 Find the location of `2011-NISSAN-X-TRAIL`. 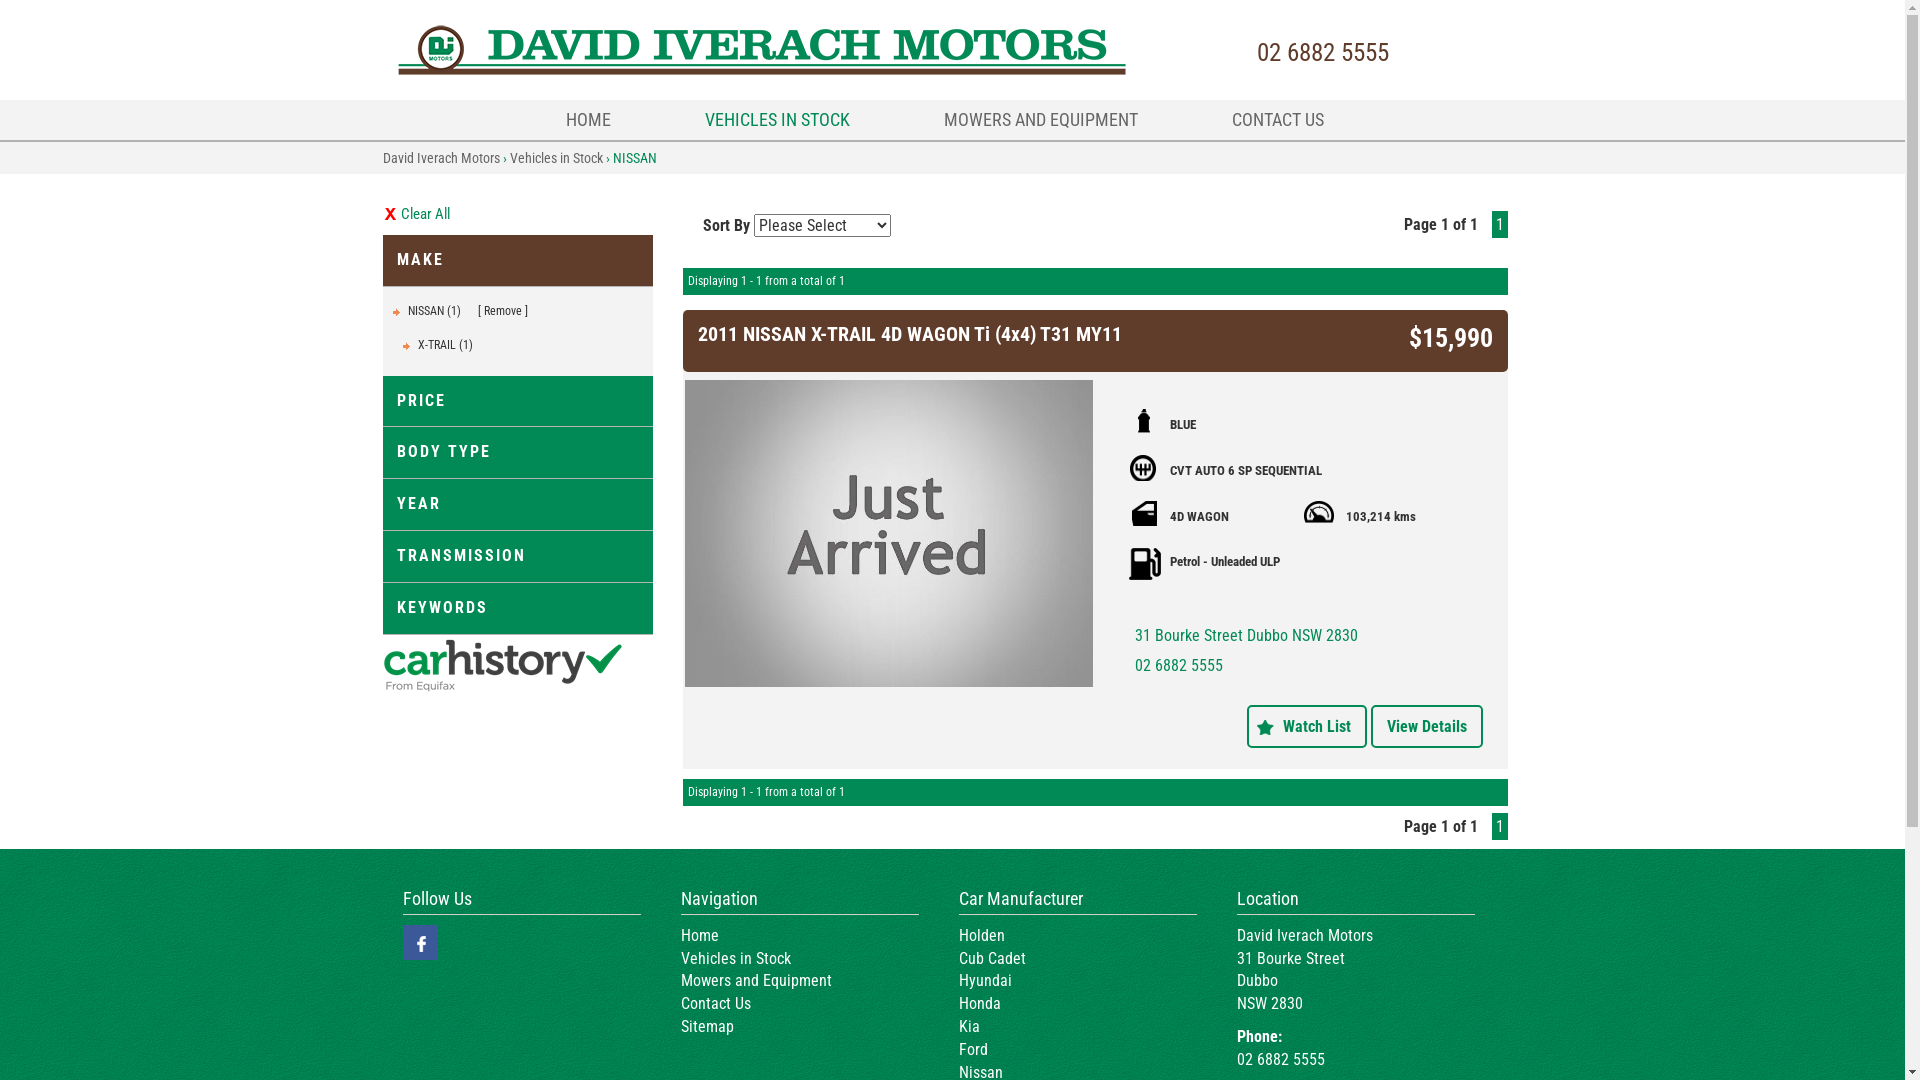

2011-NISSAN-X-TRAIL is located at coordinates (888, 533).